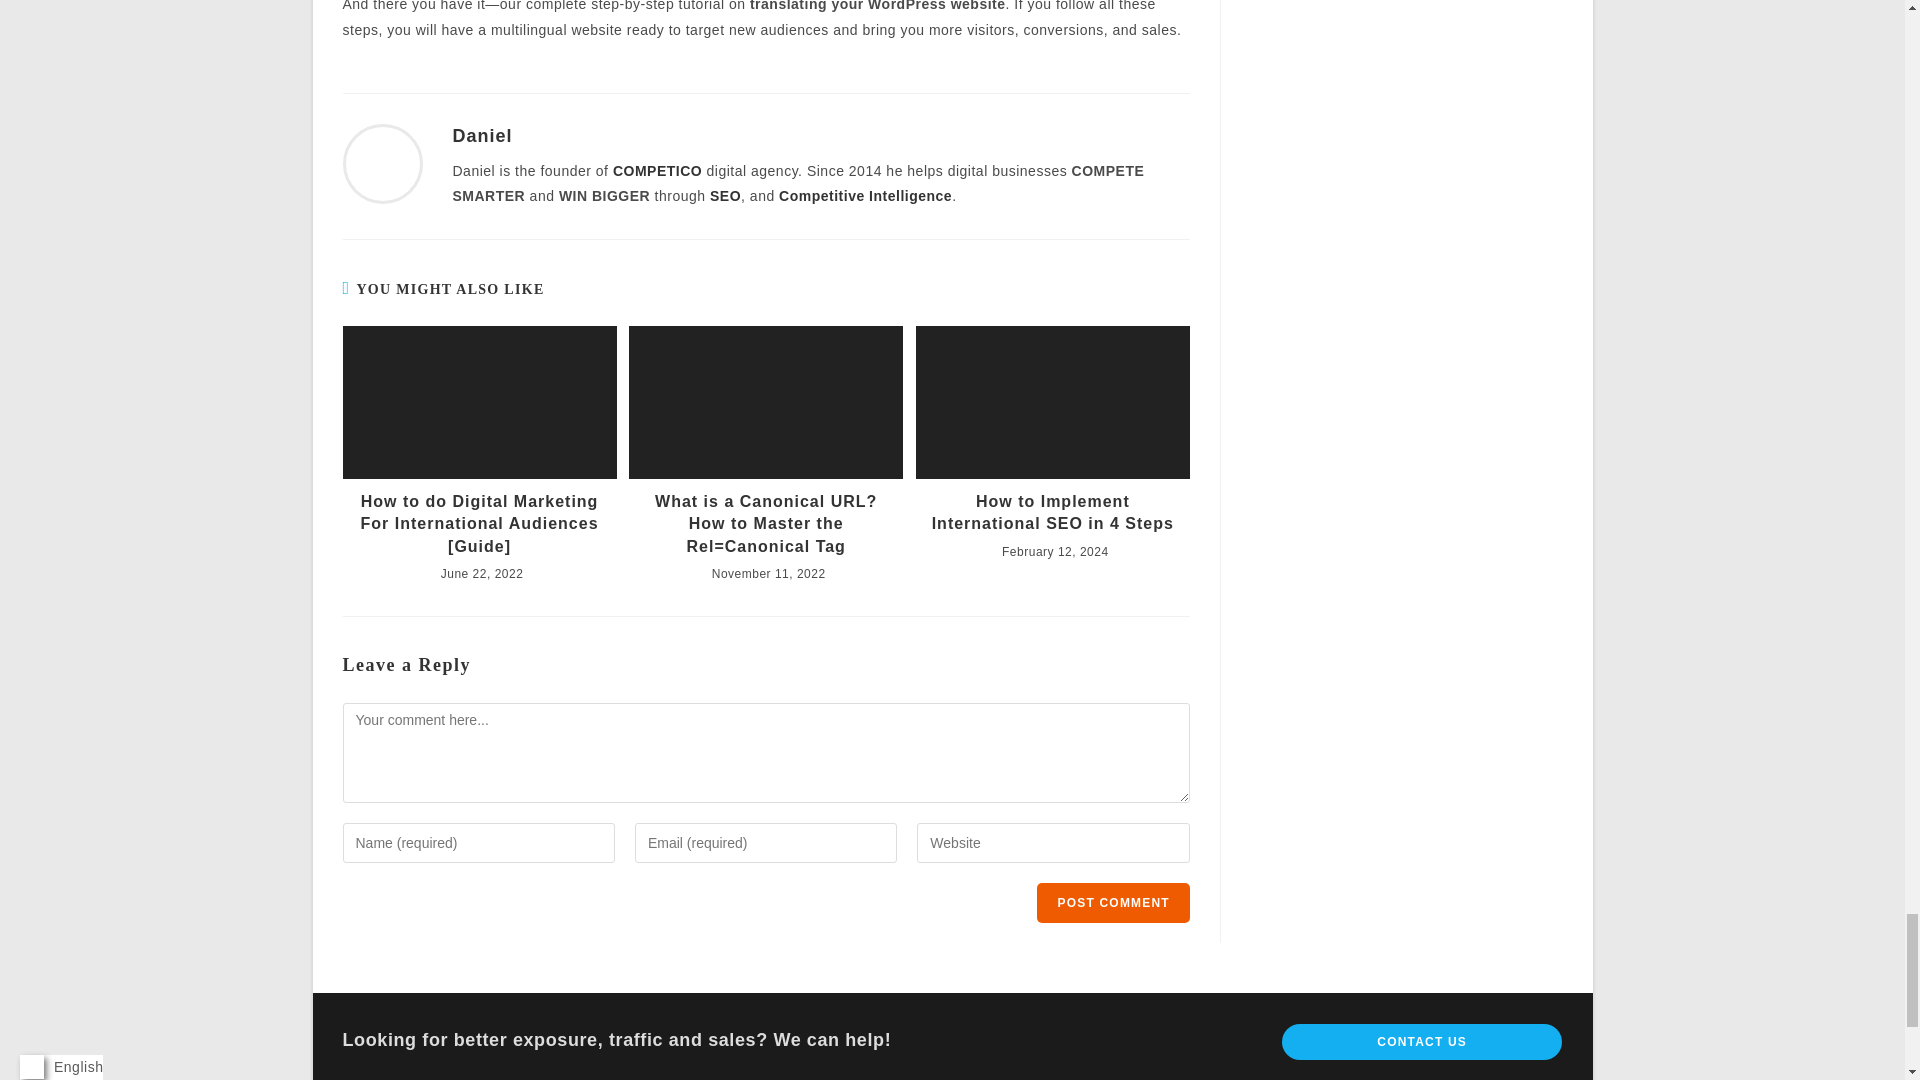 Image resolution: width=1920 pixels, height=1080 pixels. What do you see at coordinates (1112, 903) in the screenshot?
I see `Post Comment` at bounding box center [1112, 903].